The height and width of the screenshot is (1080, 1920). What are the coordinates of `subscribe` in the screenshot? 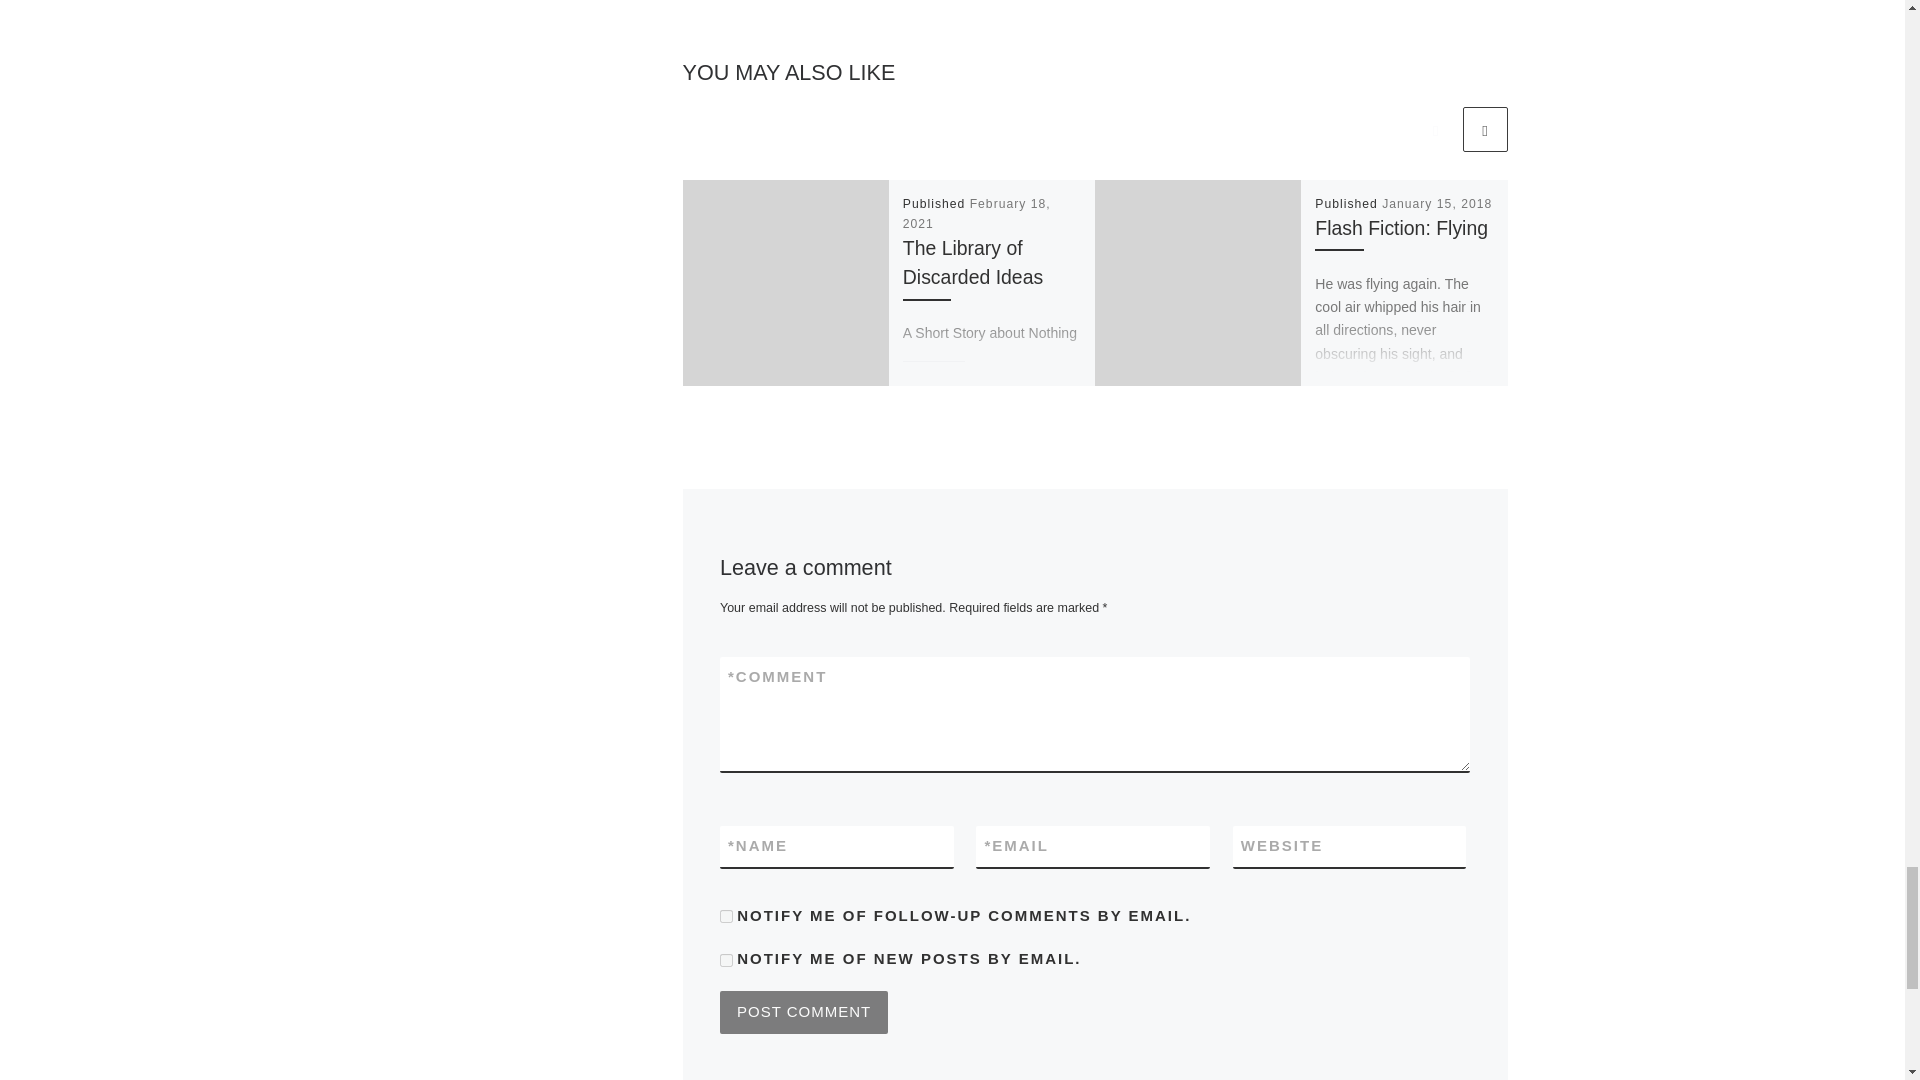 It's located at (726, 960).